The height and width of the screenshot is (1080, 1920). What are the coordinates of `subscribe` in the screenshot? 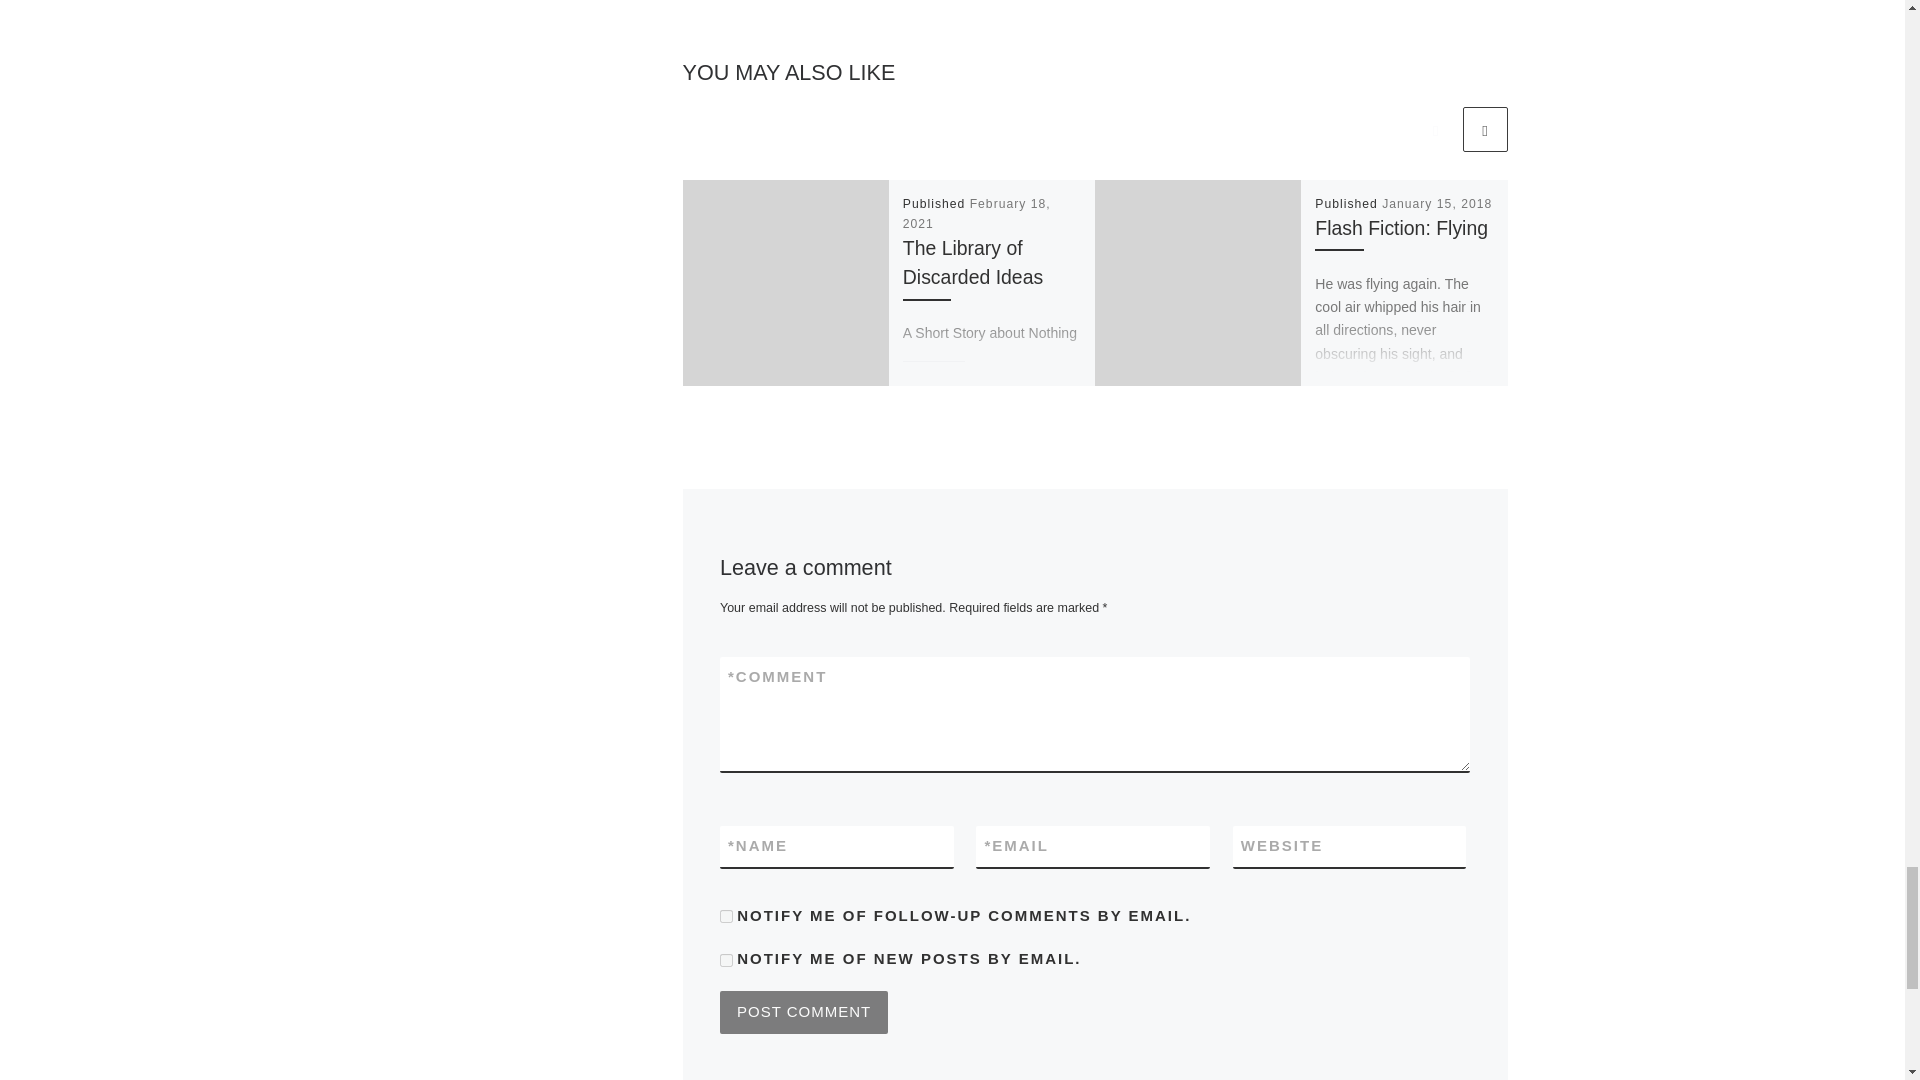 It's located at (726, 960).